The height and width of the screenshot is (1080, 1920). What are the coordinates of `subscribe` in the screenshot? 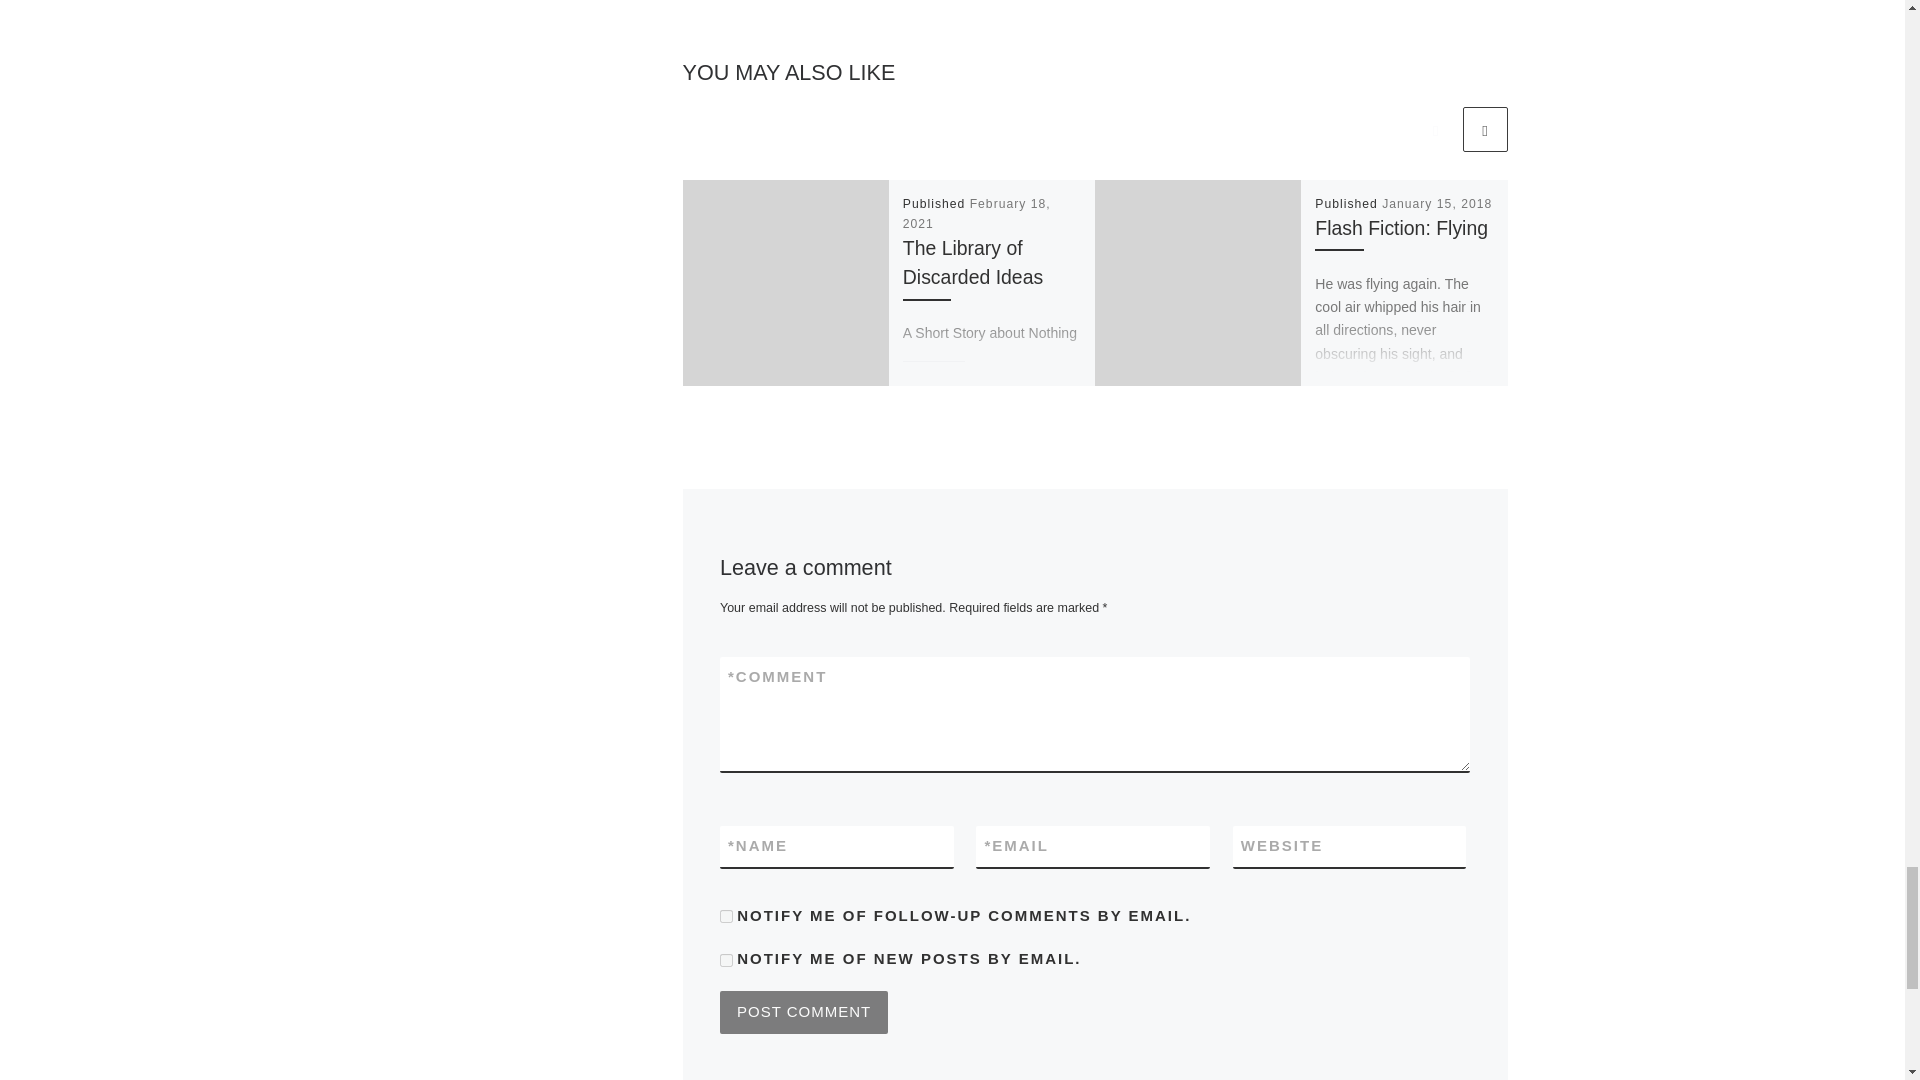 It's located at (726, 960).